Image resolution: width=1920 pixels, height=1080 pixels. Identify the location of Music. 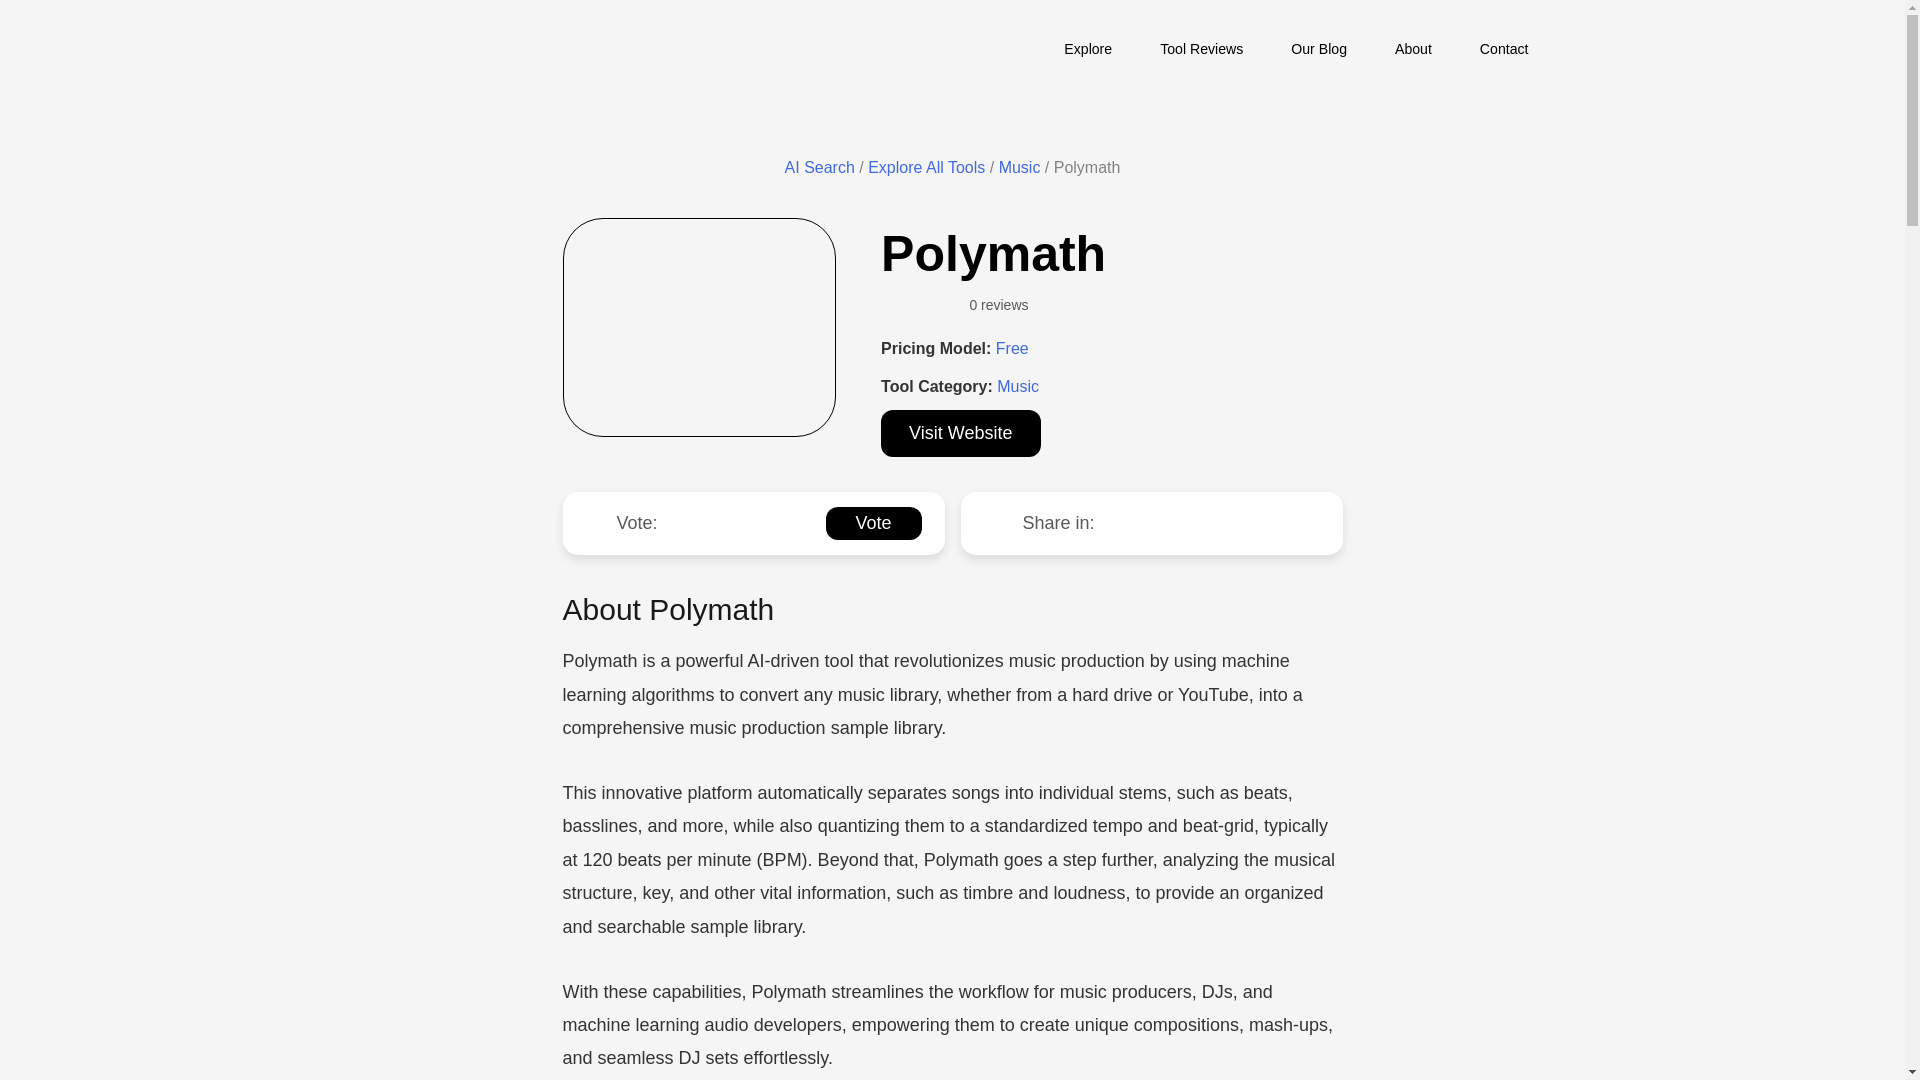
(1017, 386).